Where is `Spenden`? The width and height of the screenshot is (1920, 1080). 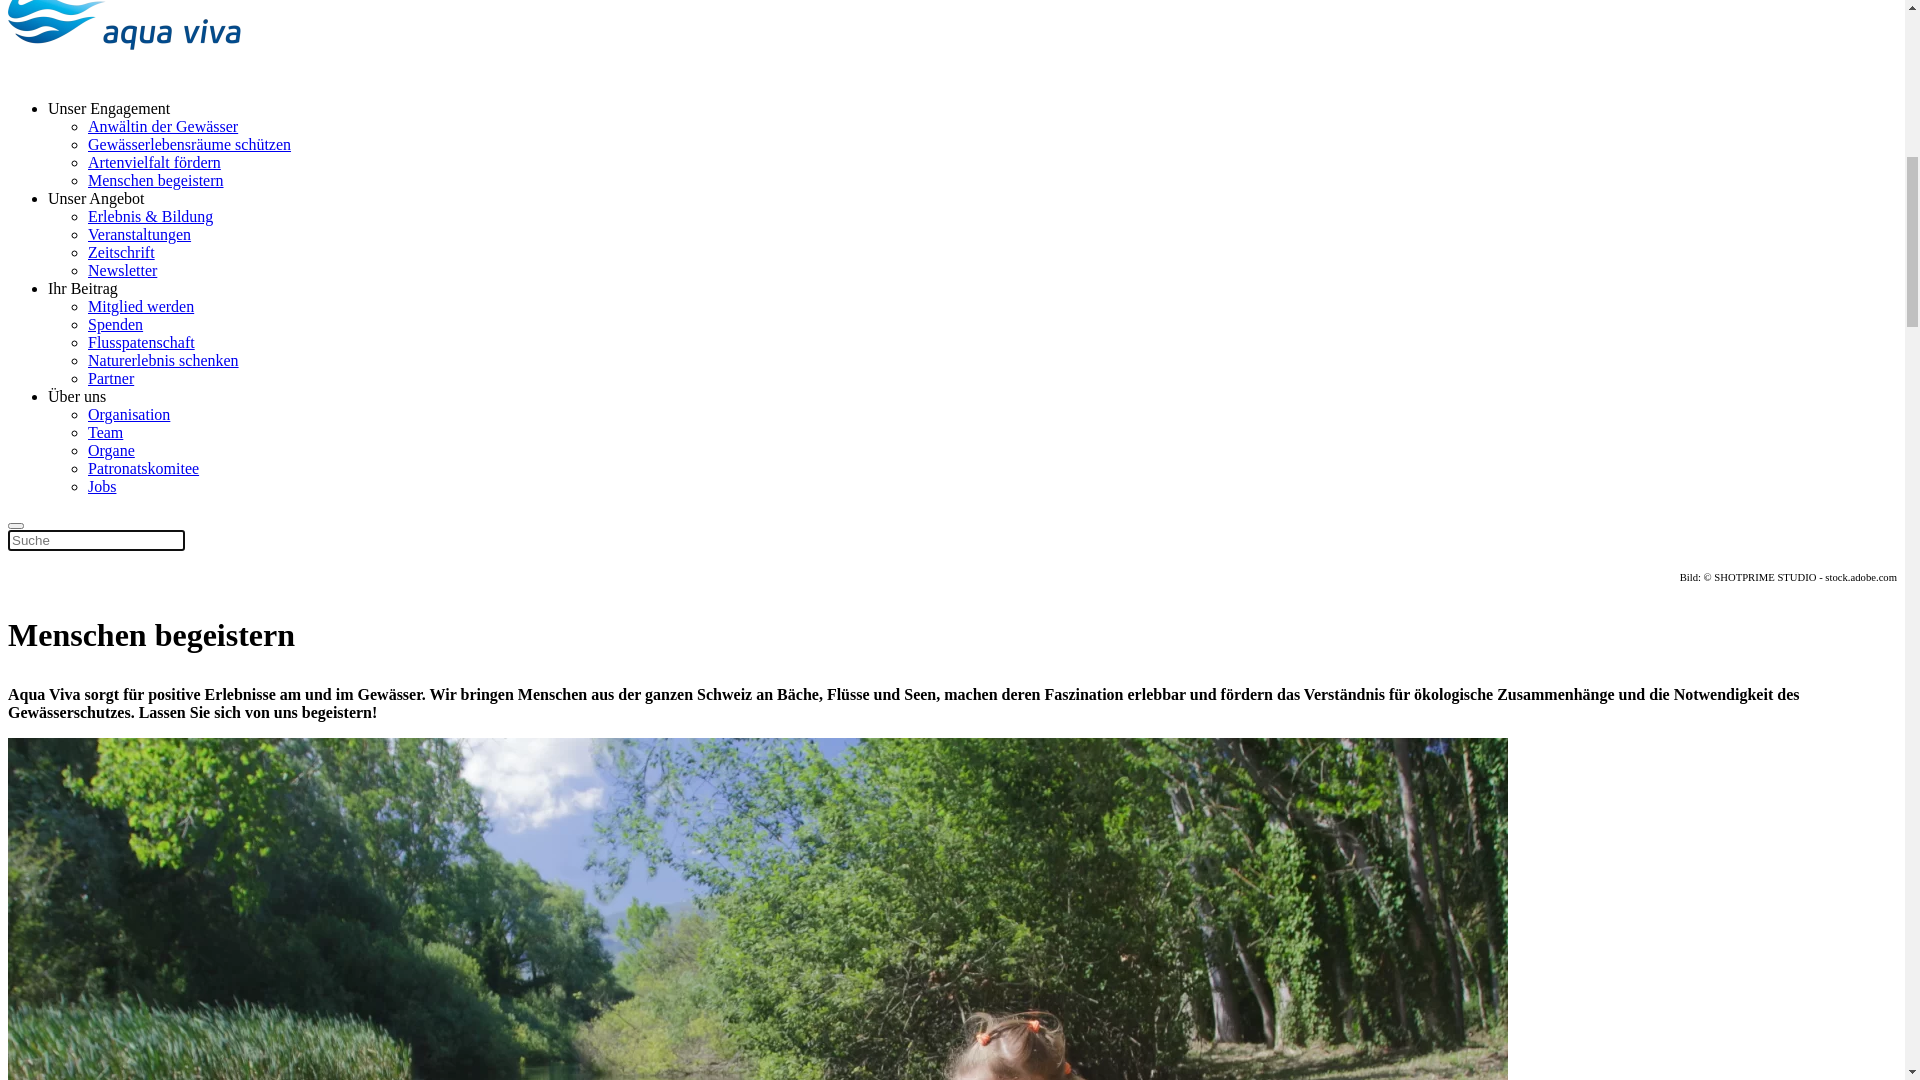 Spenden is located at coordinates (116, 338).